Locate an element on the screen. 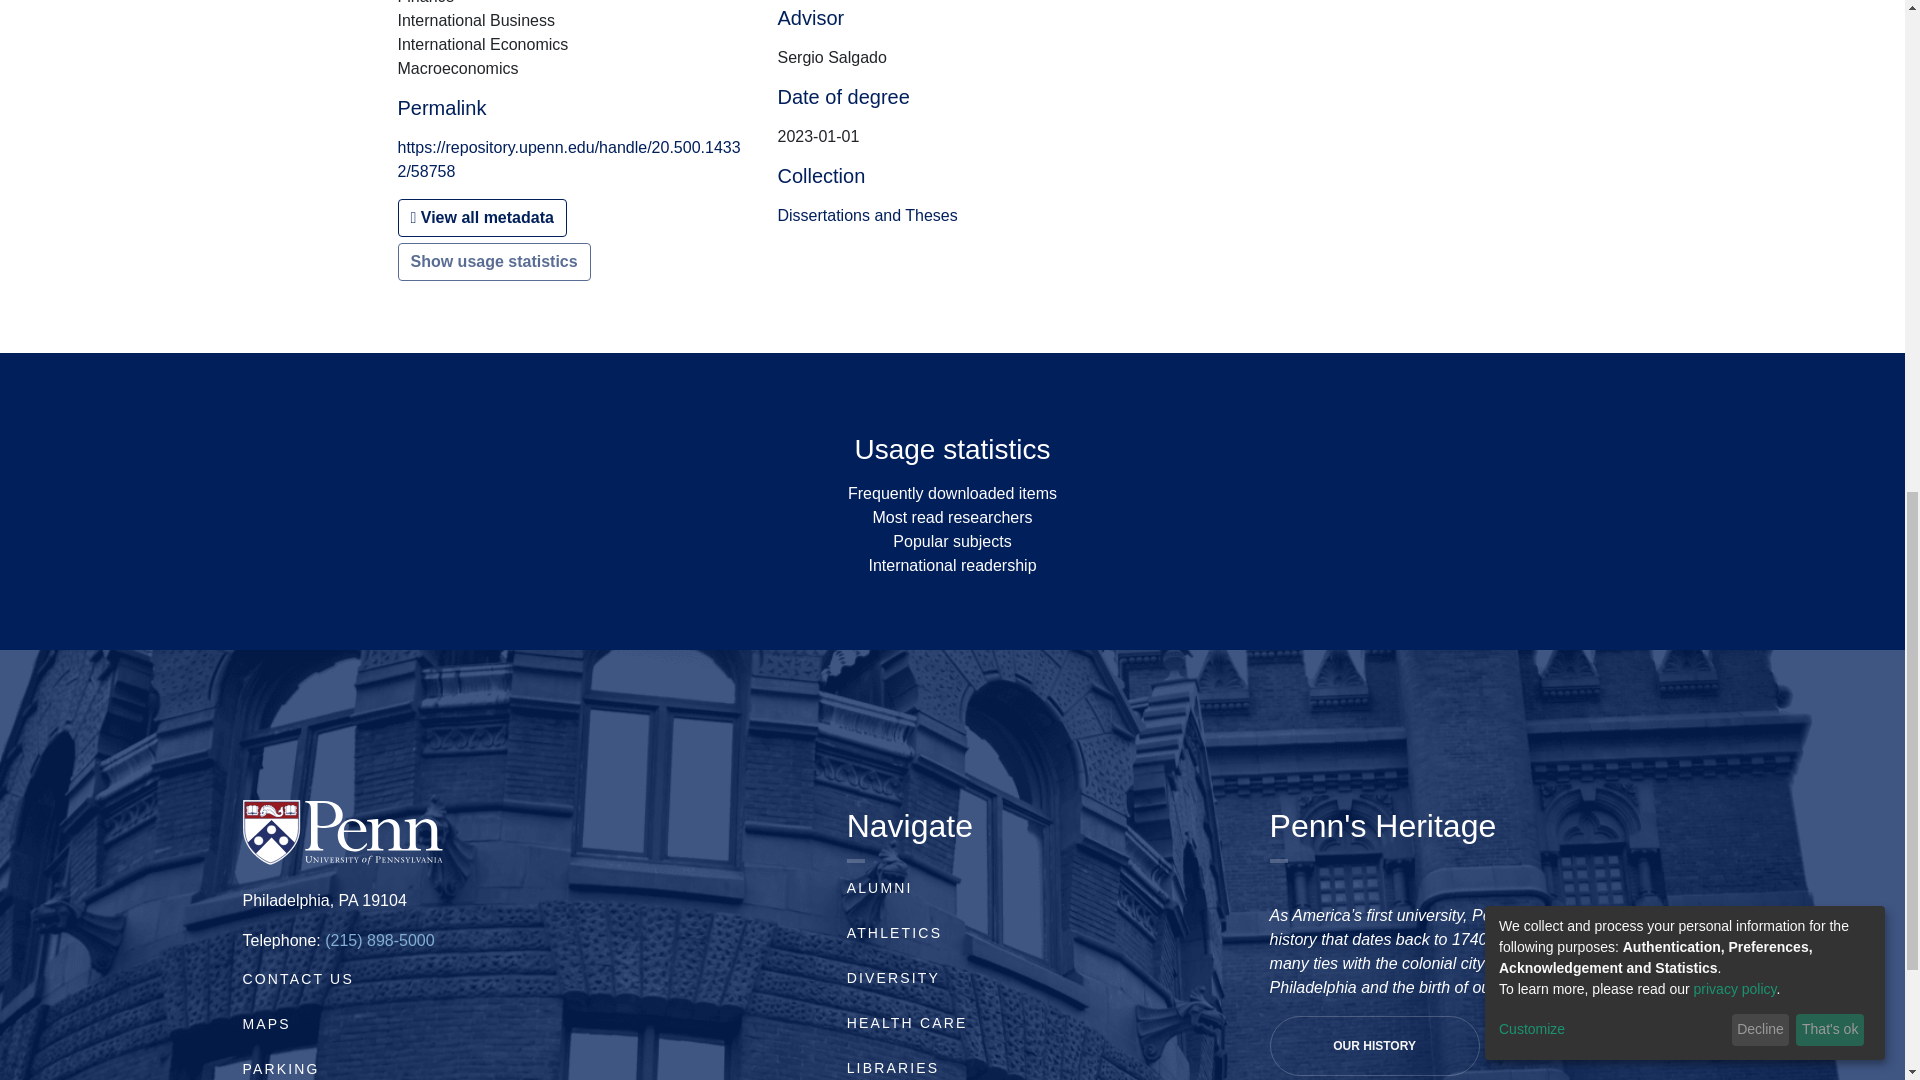 The height and width of the screenshot is (1080, 1920). ALUMNI is located at coordinates (880, 888).